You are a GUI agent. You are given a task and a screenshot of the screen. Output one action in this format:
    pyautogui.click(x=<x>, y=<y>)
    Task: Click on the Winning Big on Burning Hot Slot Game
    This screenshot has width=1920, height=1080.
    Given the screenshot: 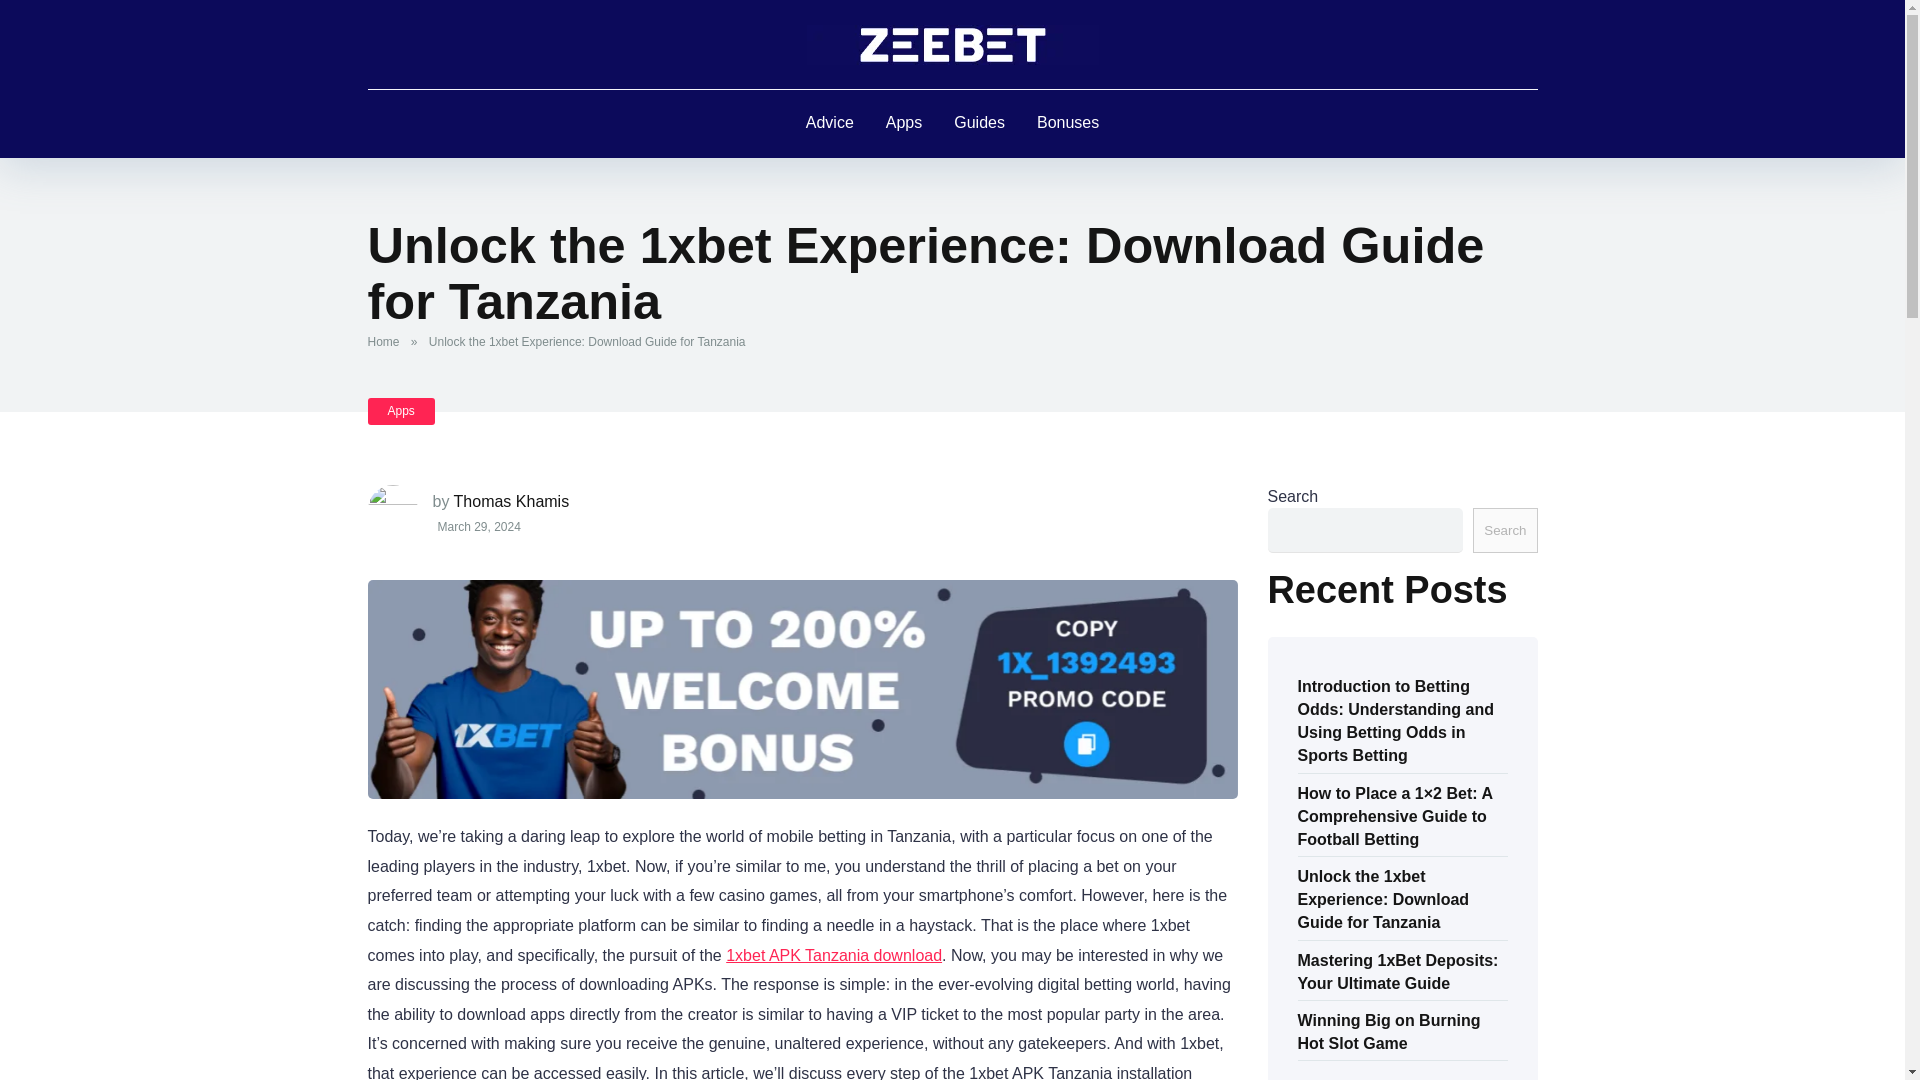 What is the action you would take?
    pyautogui.click(x=1388, y=1030)
    